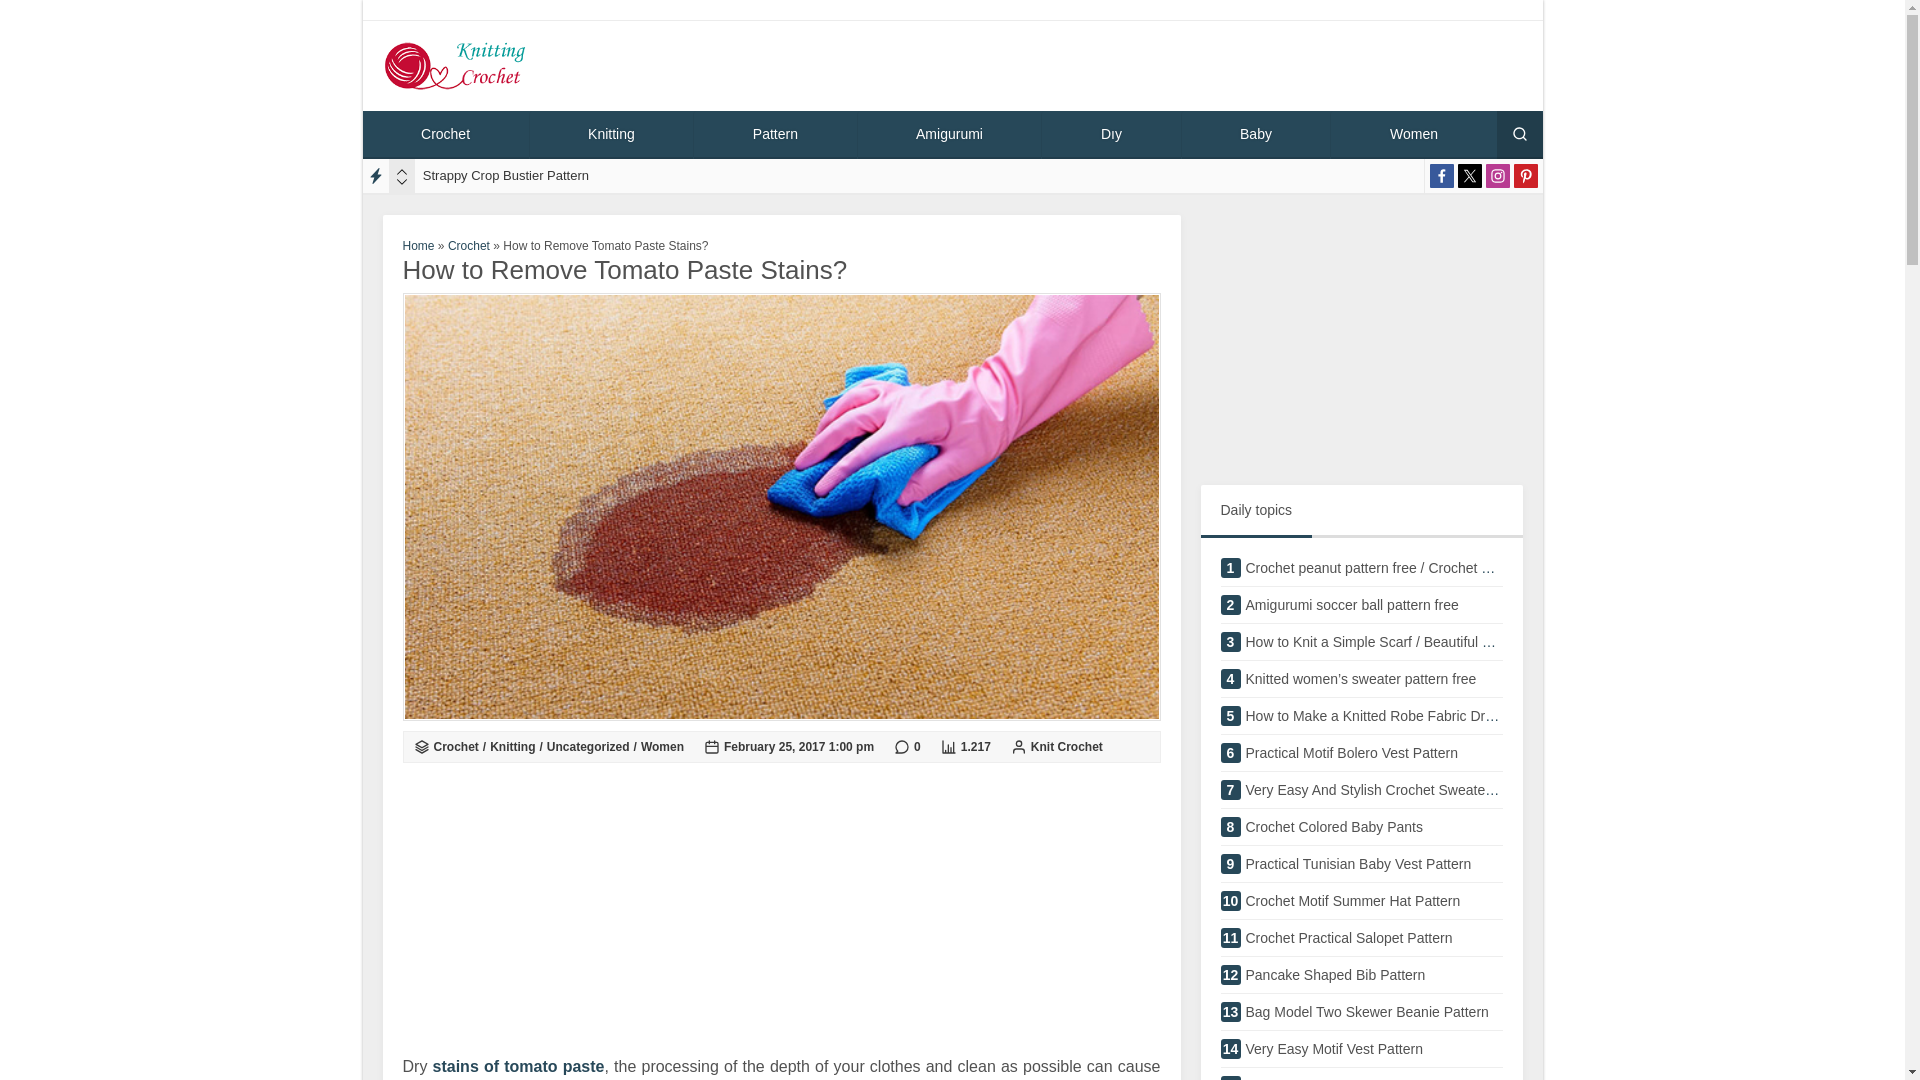 This screenshot has height=1080, width=1920. What do you see at coordinates (1360, 794) in the screenshot?
I see `Follow us on Pinterest` at bounding box center [1360, 794].